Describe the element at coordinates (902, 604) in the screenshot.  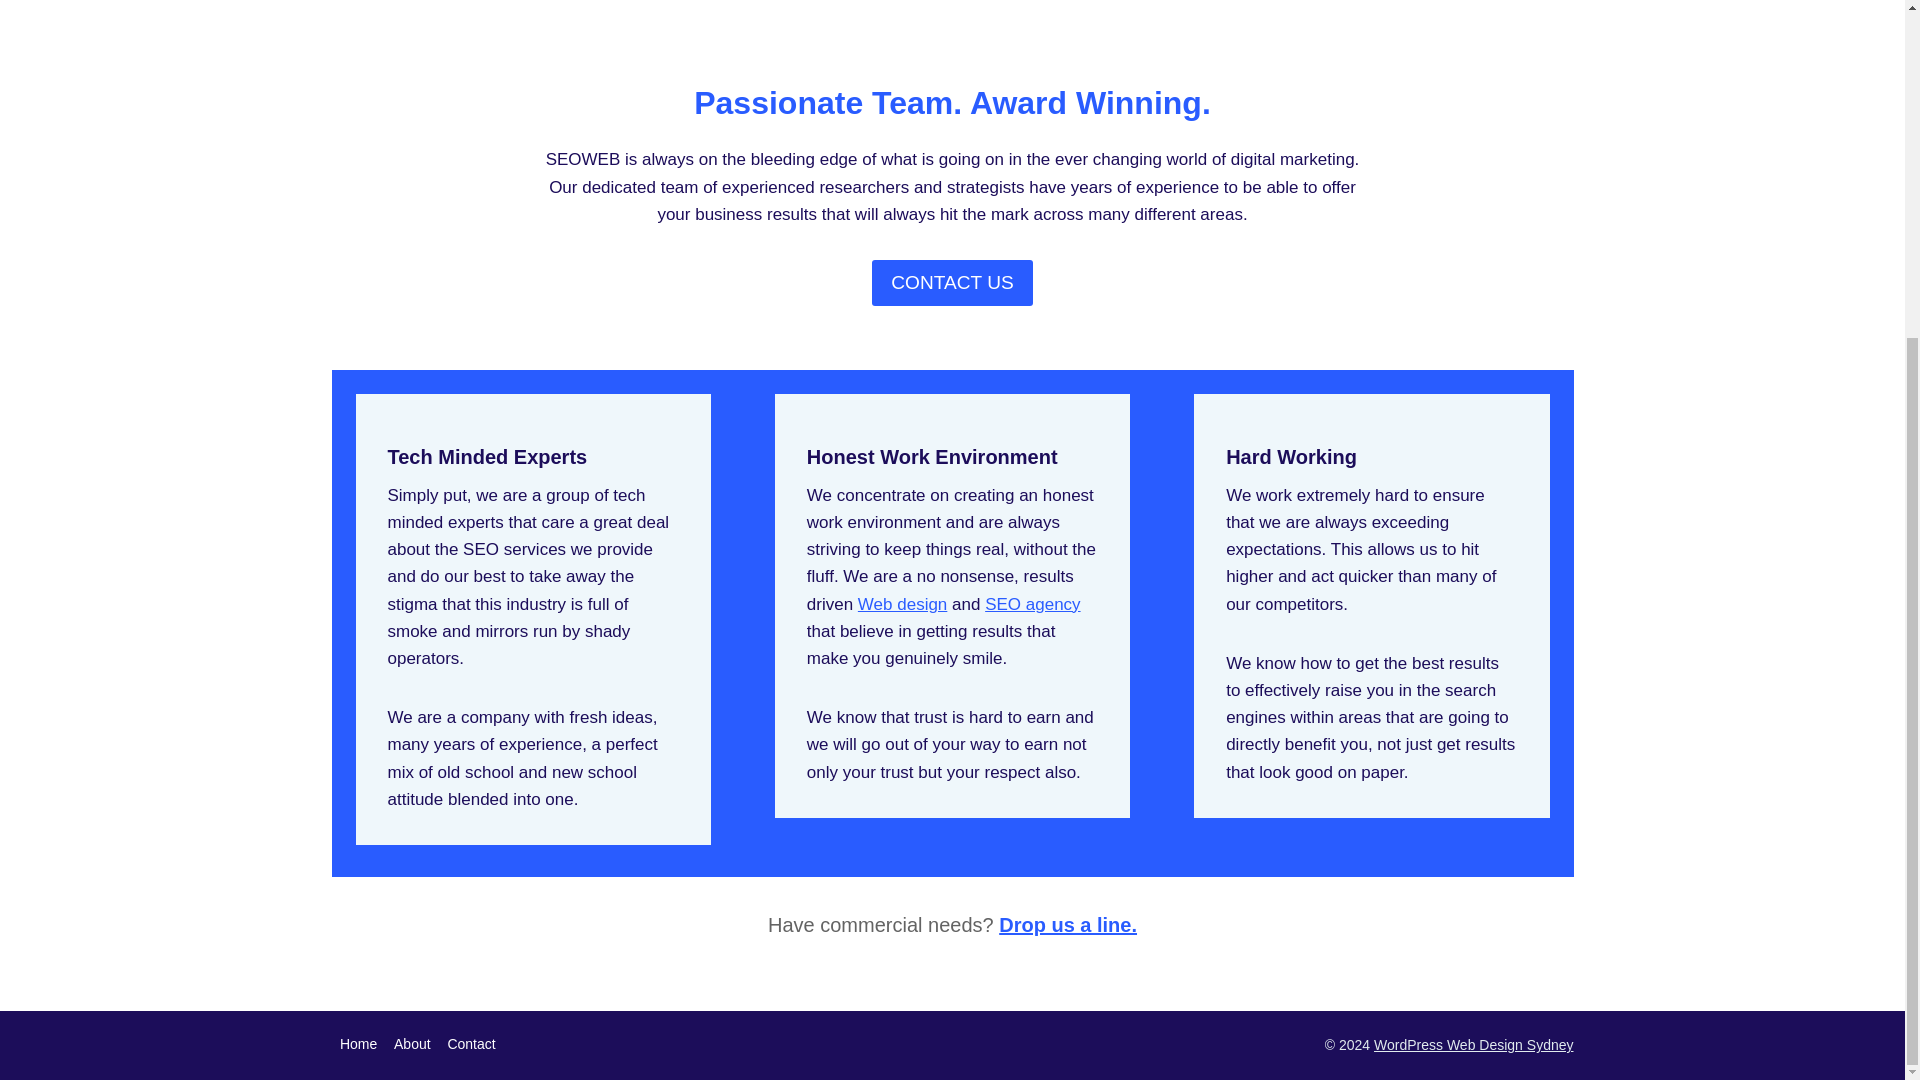
I see `Home` at that location.